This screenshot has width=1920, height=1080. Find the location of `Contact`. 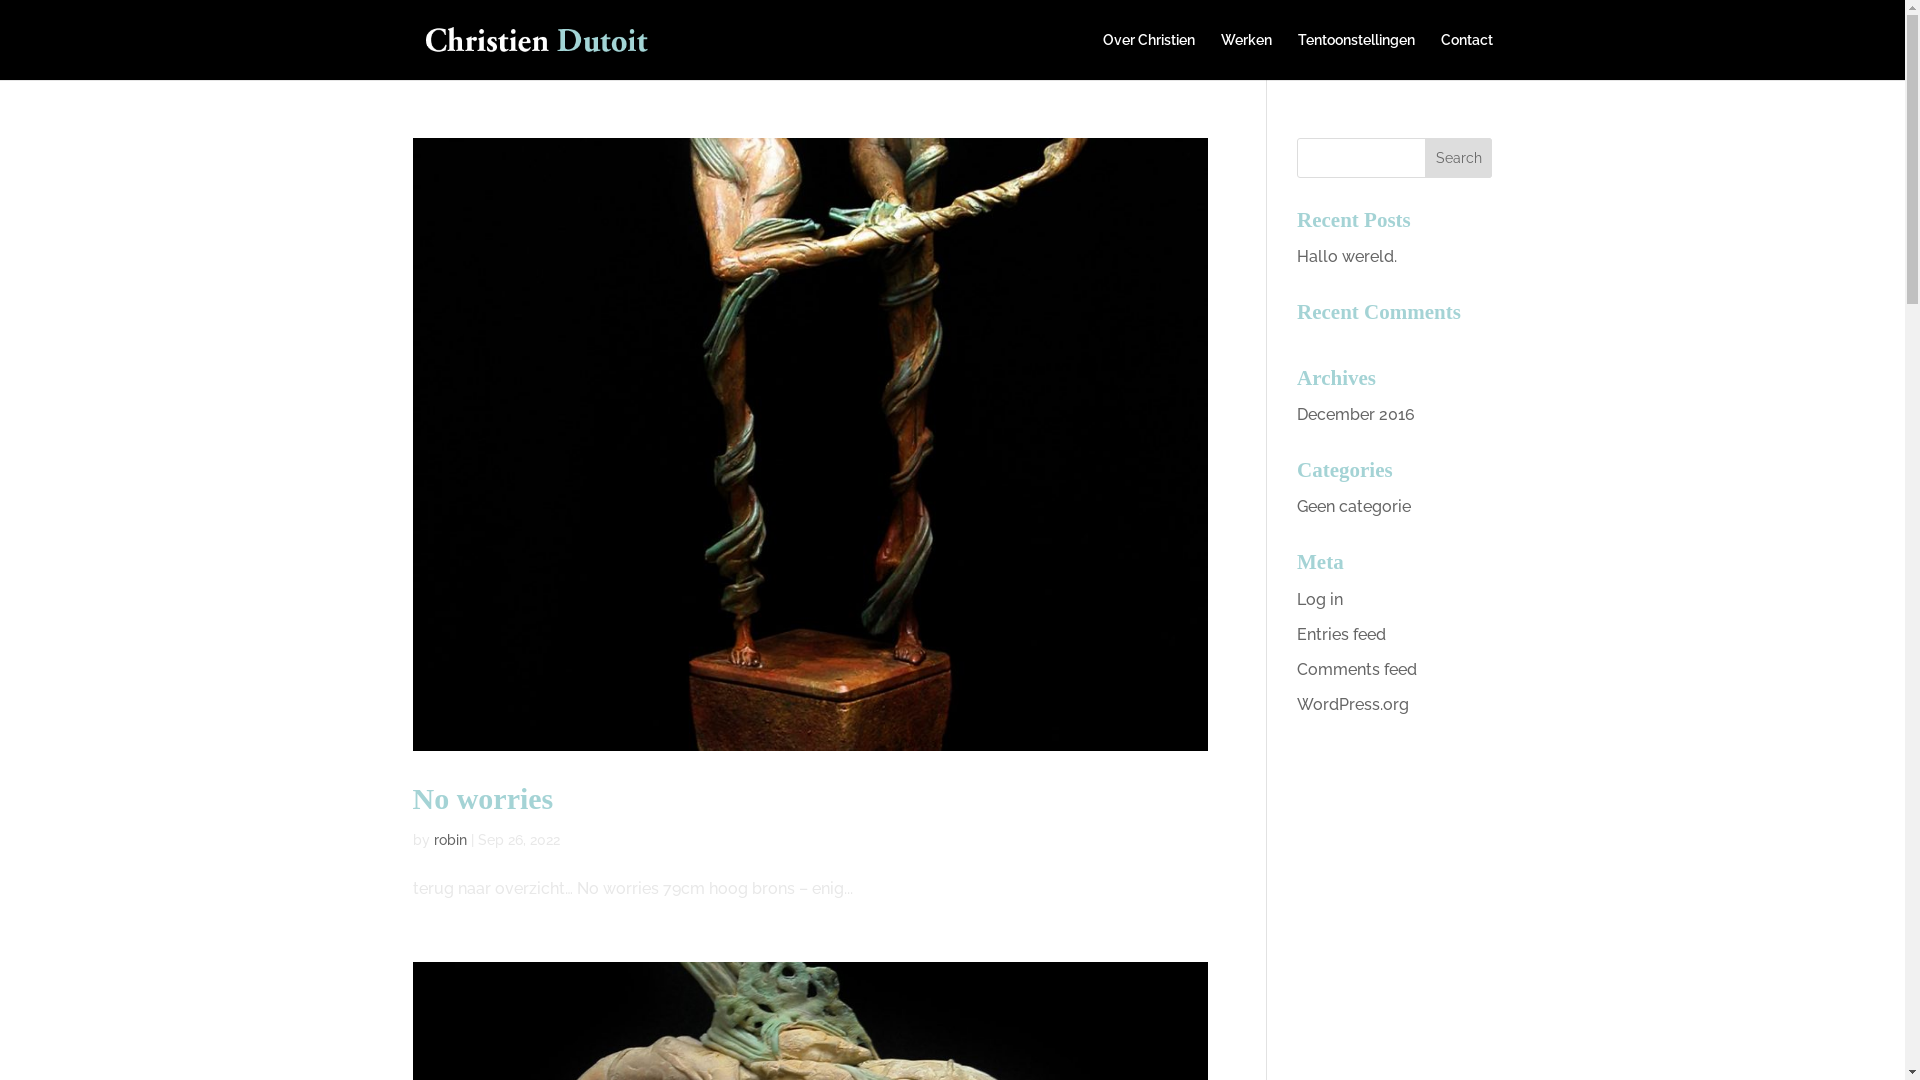

Contact is located at coordinates (1466, 56).